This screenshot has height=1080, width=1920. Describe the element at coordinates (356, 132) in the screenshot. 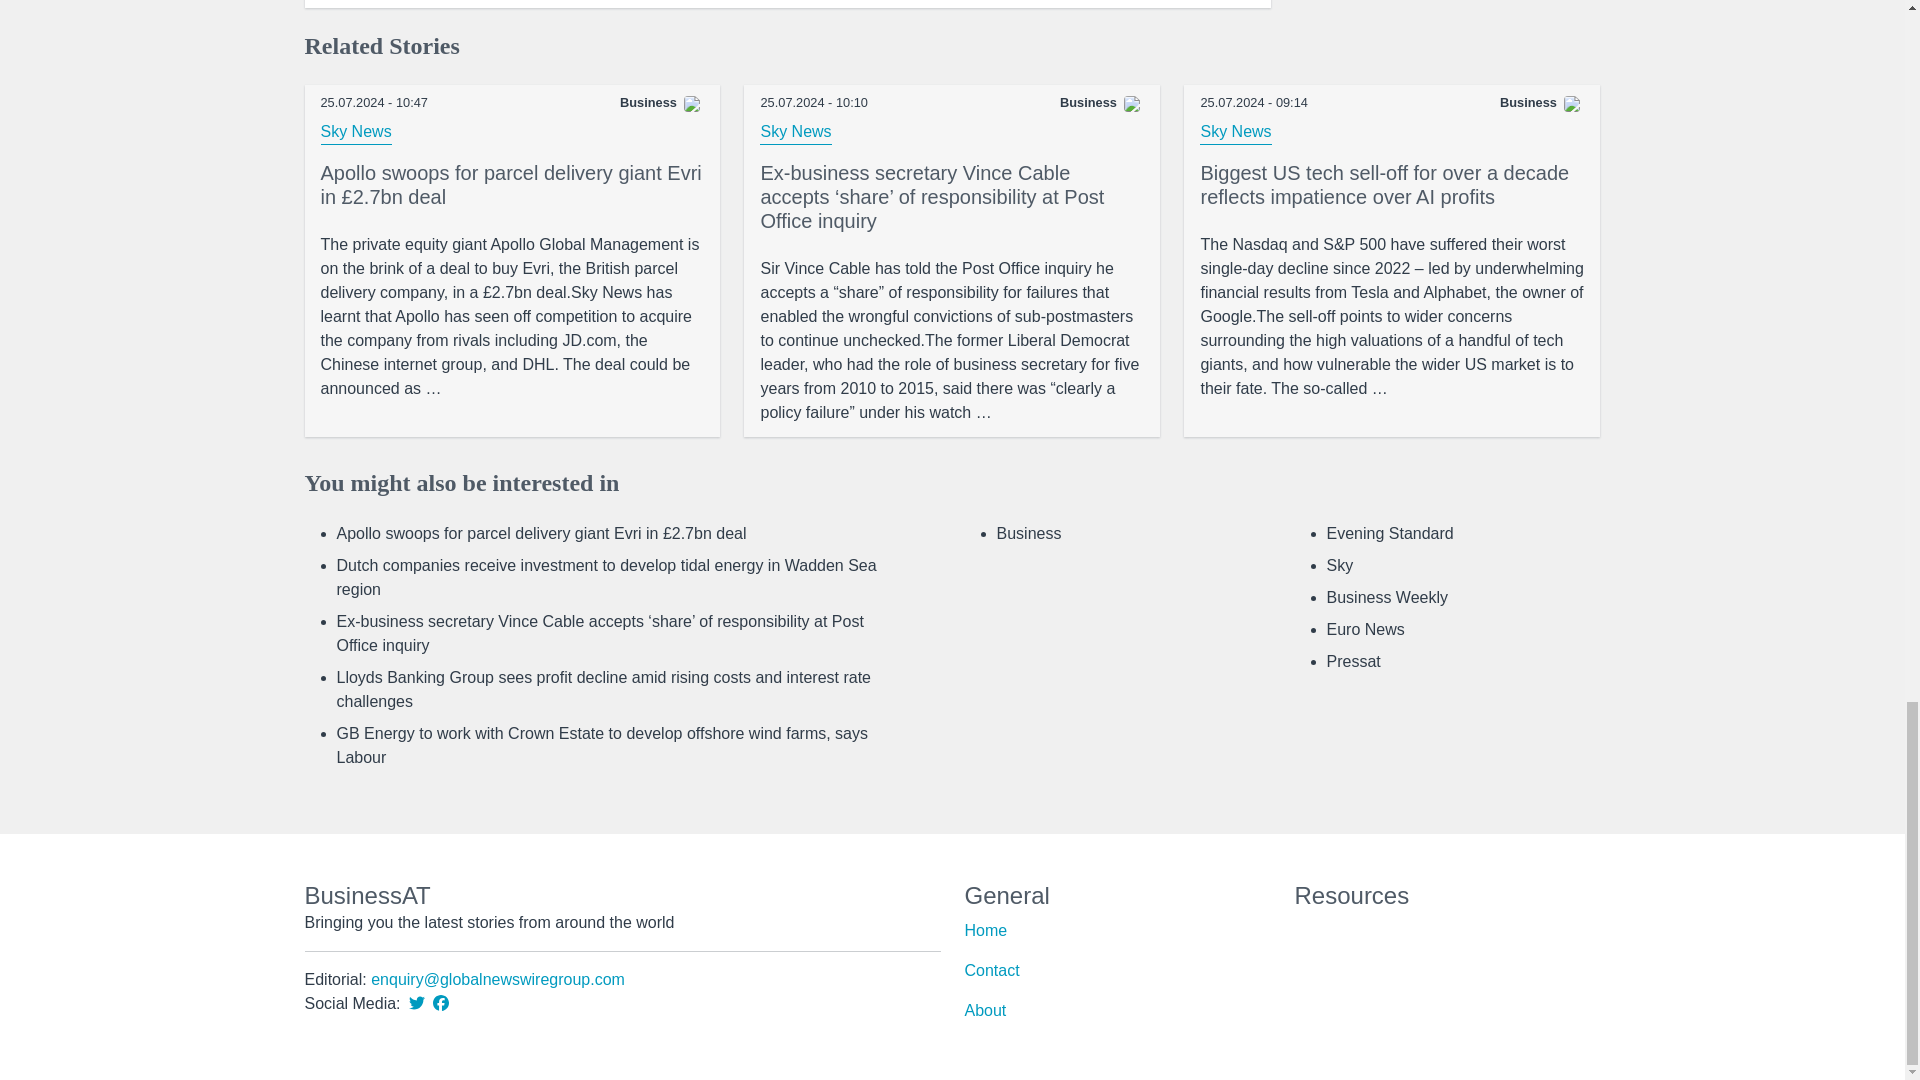

I see `Sky News` at that location.